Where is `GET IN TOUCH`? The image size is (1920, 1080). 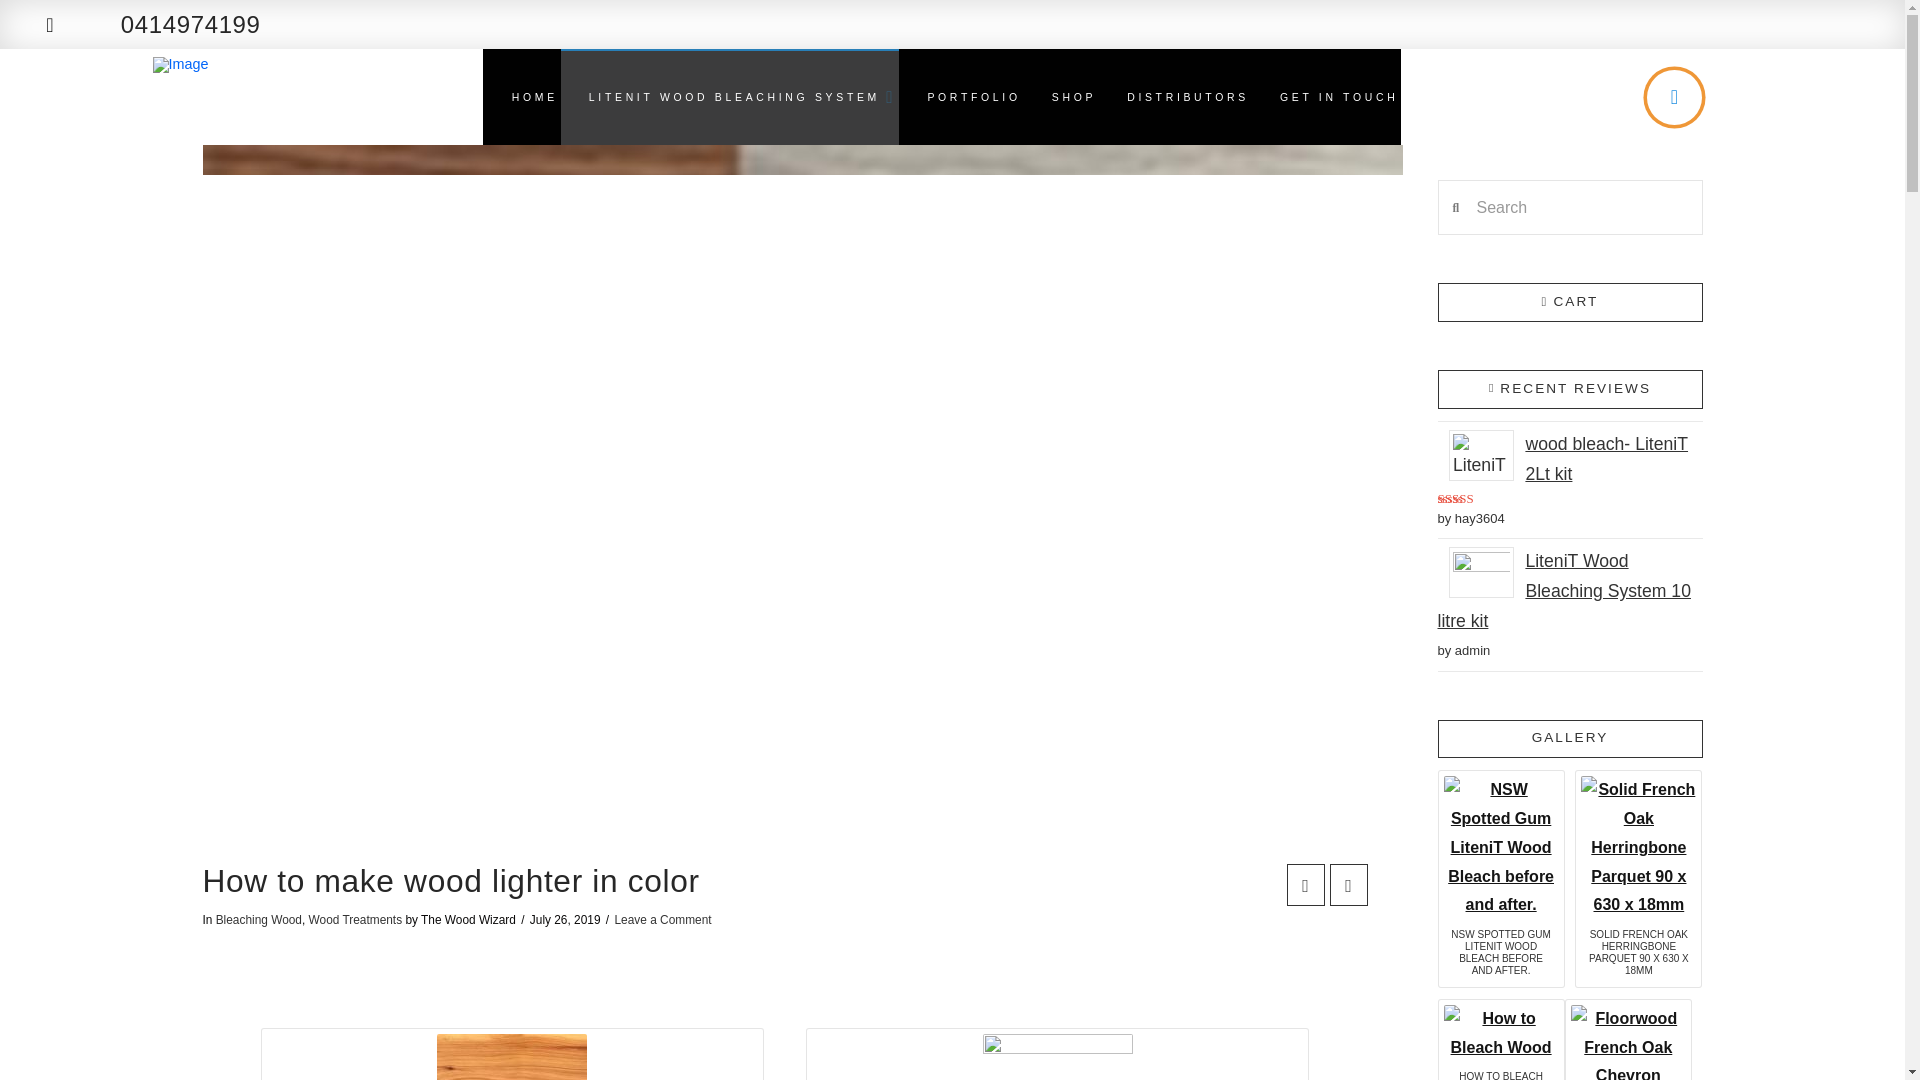 GET IN TOUCH is located at coordinates (1326, 96).